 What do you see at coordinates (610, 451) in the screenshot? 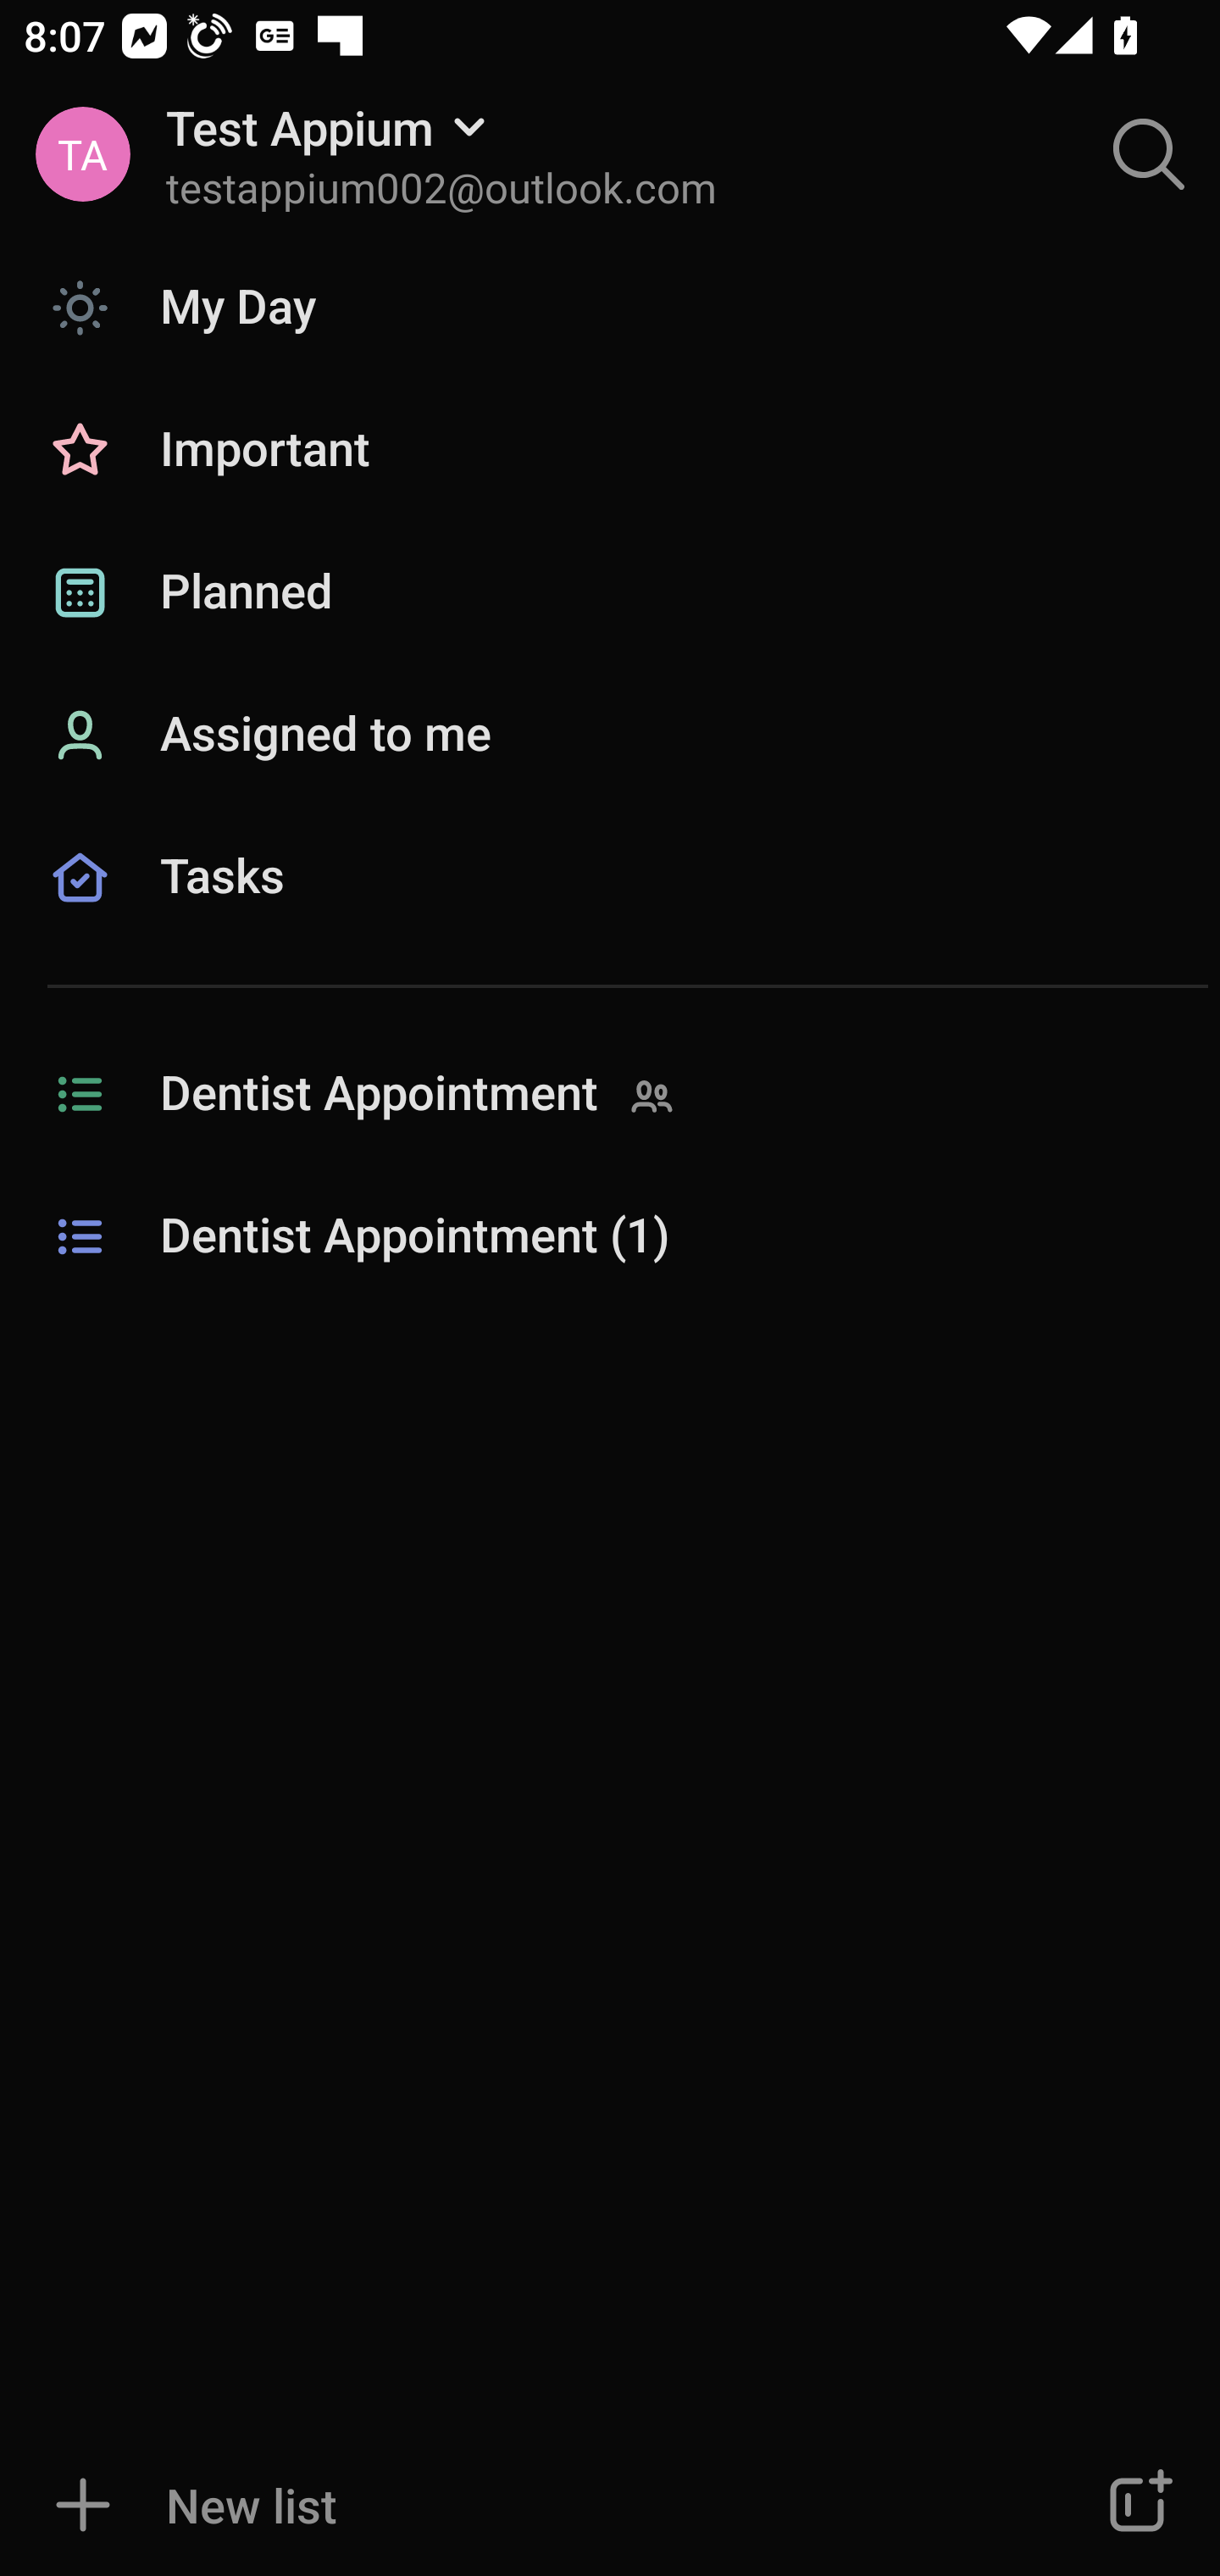
I see `Important, 0 tasks Important` at bounding box center [610, 451].